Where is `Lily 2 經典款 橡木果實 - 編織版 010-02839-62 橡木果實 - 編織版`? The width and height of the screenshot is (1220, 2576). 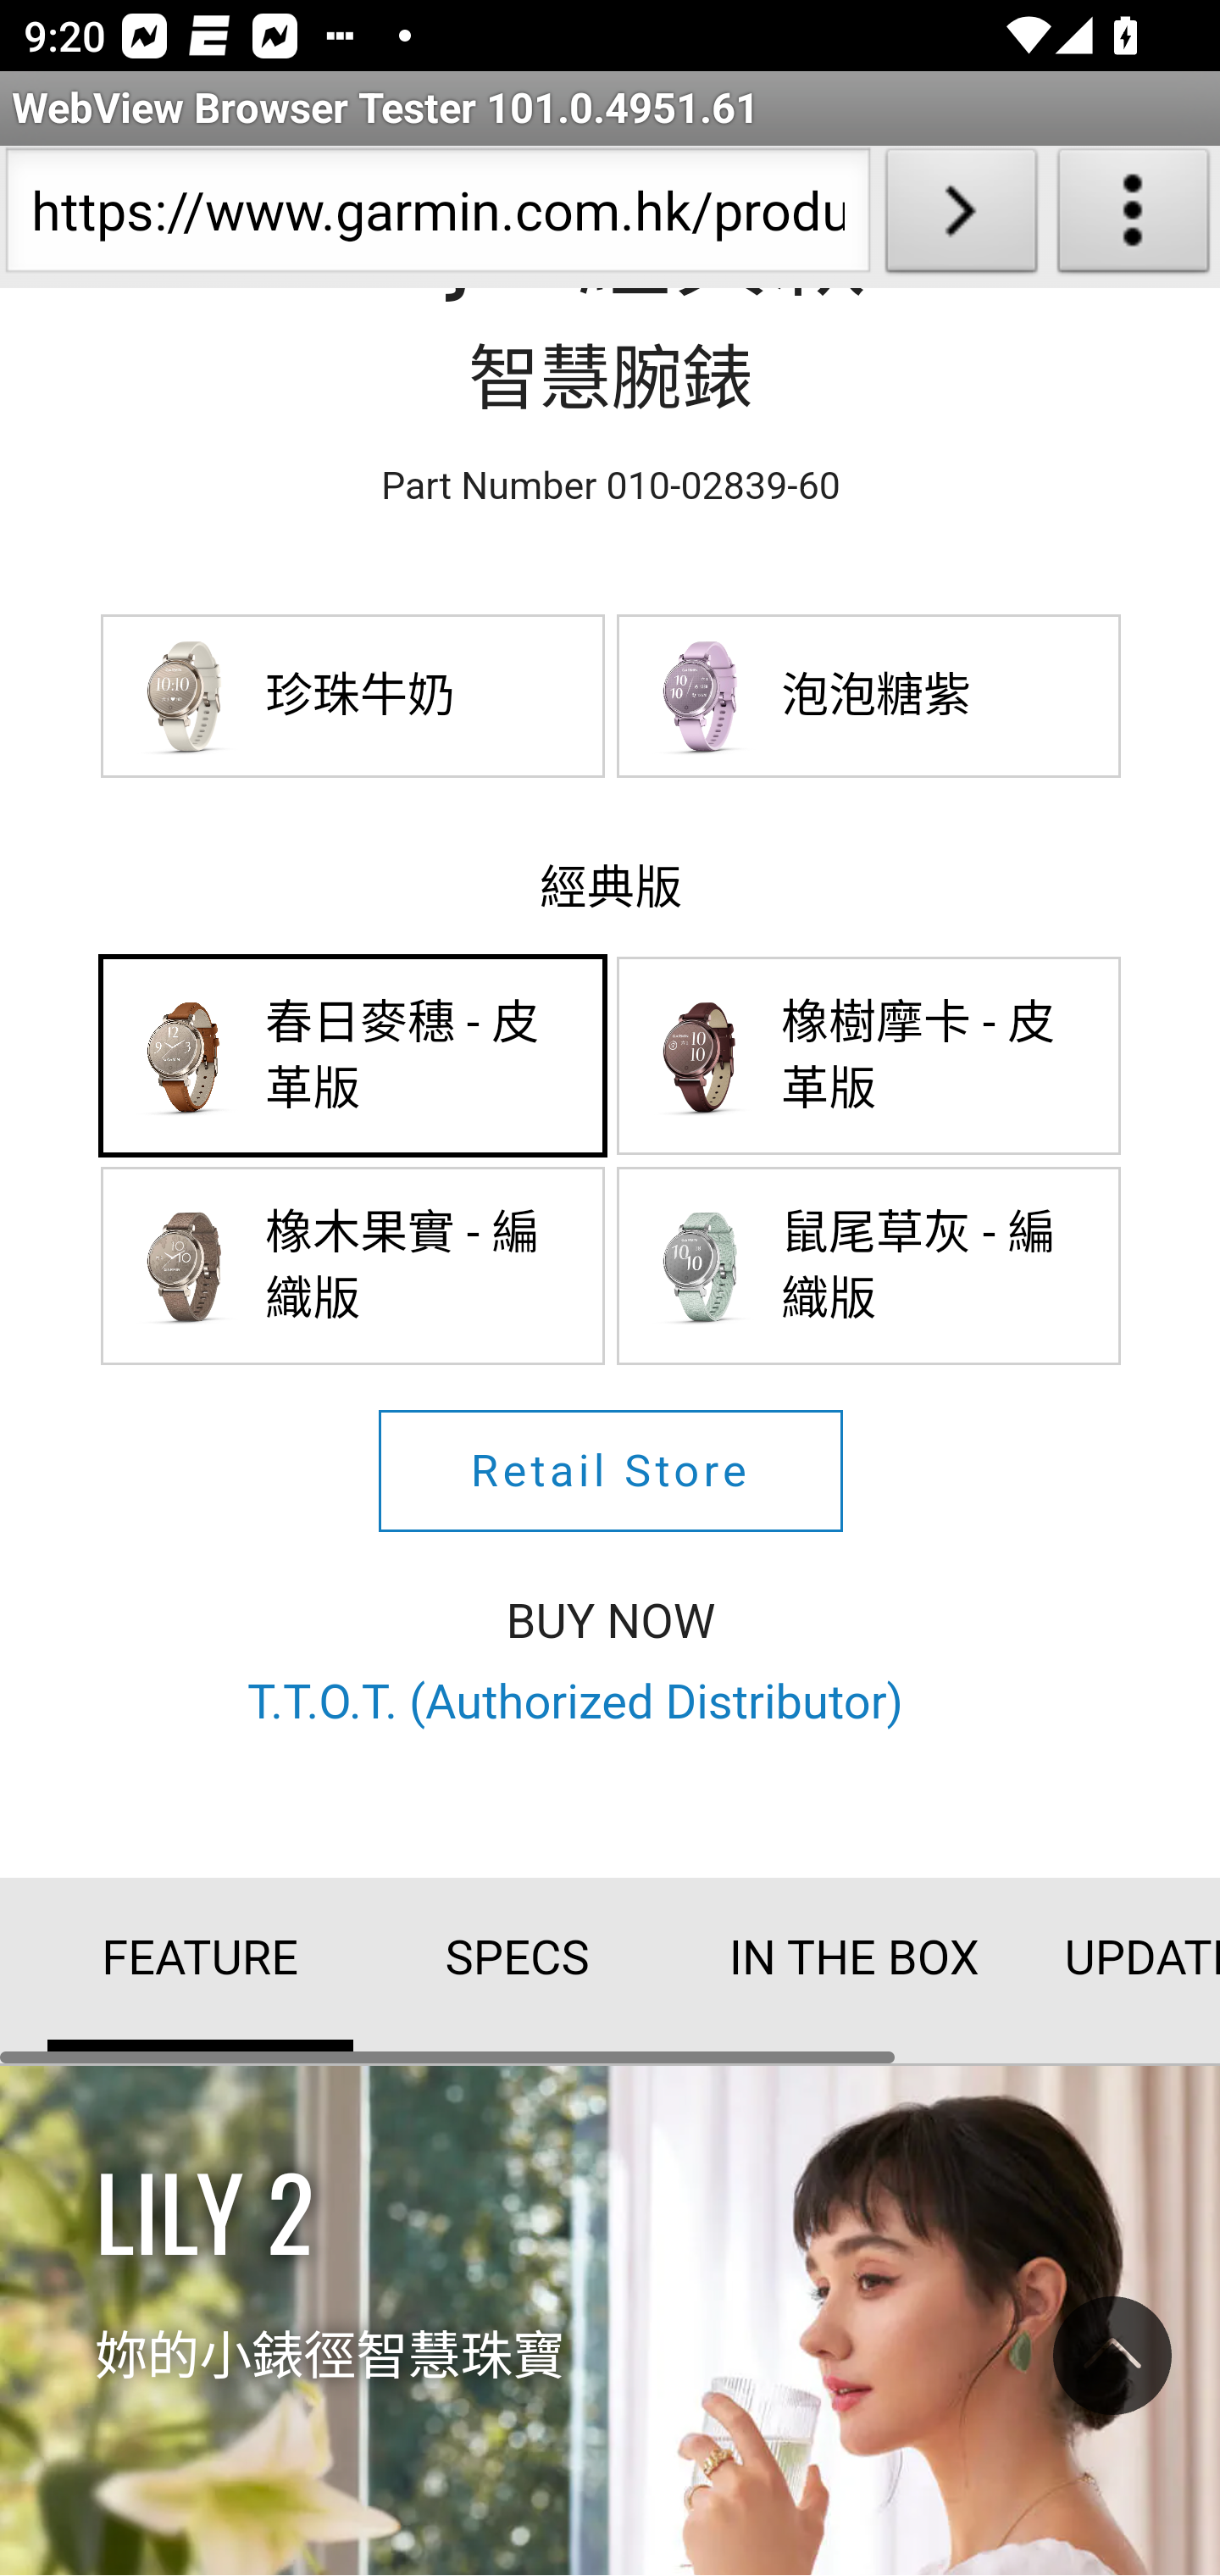 Lily 2 經典款 橡木果實 - 編織版 010-02839-62 橡木果實 - 編織版 is located at coordinates (354, 1268).